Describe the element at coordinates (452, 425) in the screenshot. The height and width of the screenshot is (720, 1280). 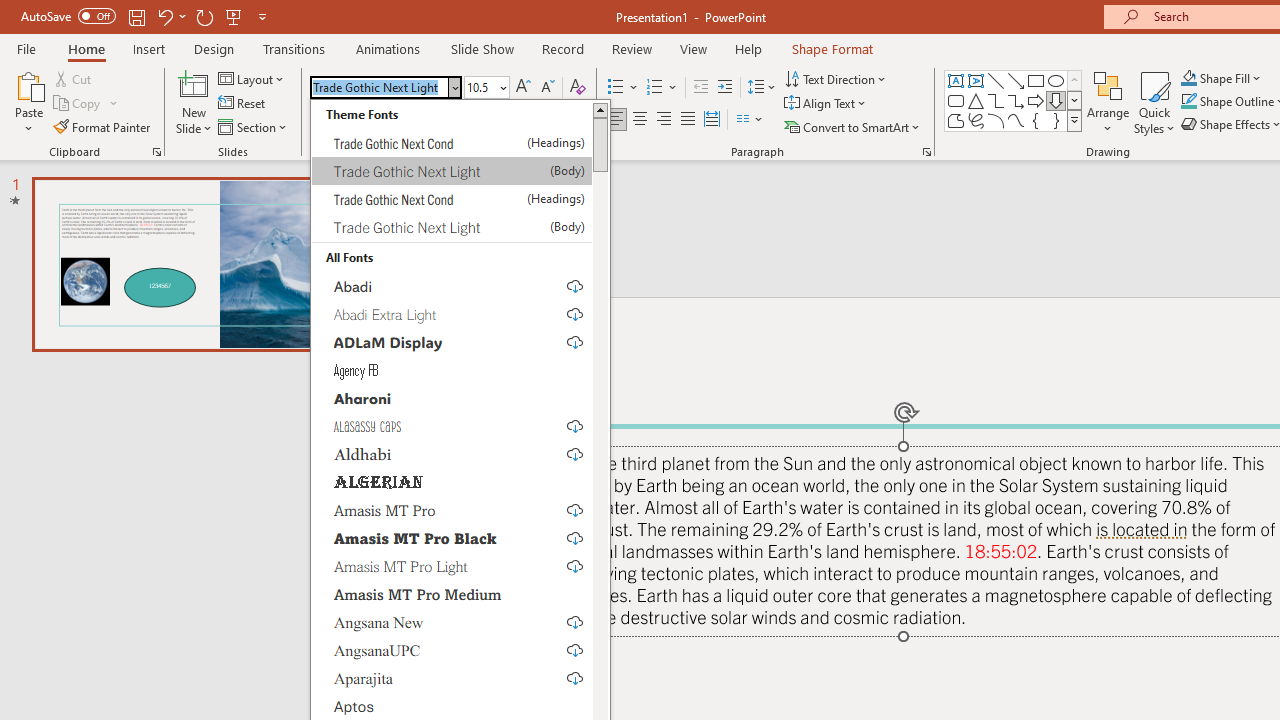
I see `Alasassy Caps, select to download` at that location.